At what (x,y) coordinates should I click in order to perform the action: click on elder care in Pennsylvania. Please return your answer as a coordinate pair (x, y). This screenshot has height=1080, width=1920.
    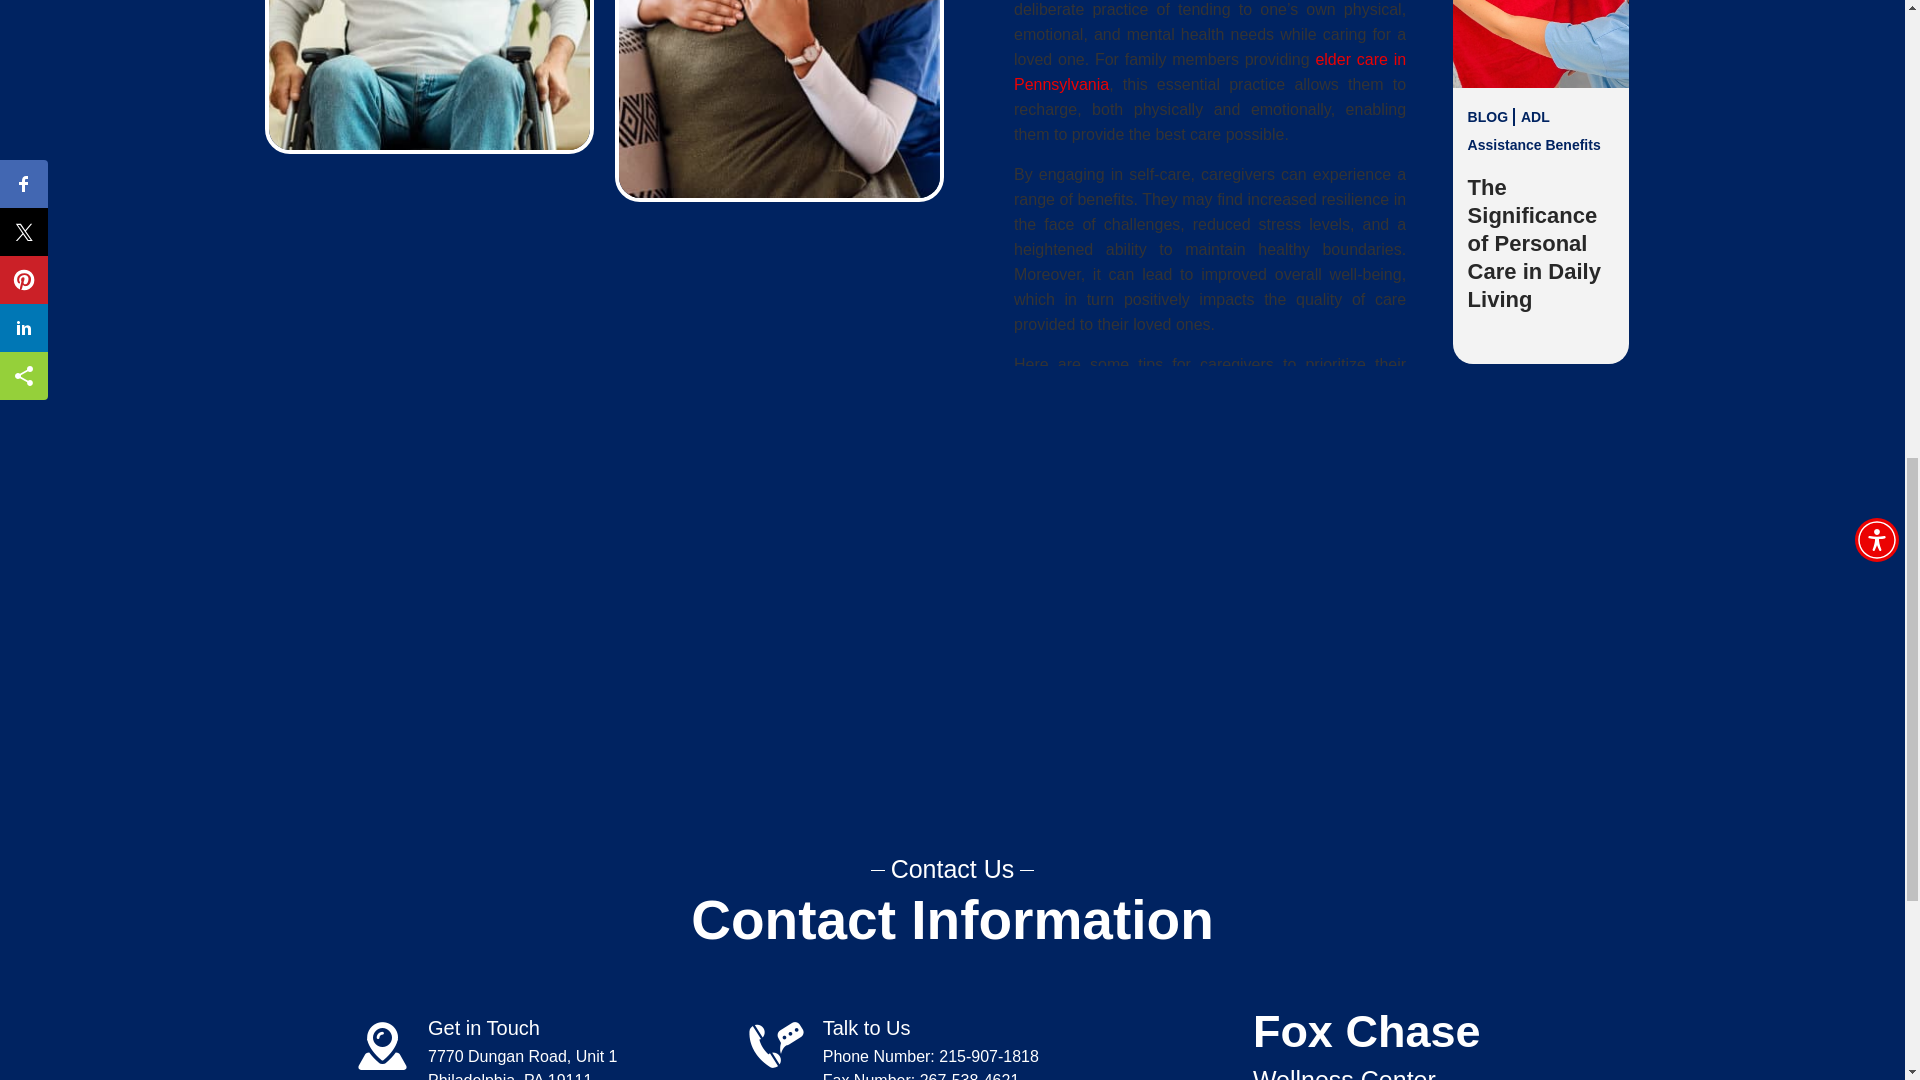
    Looking at the image, I should click on (1209, 71).